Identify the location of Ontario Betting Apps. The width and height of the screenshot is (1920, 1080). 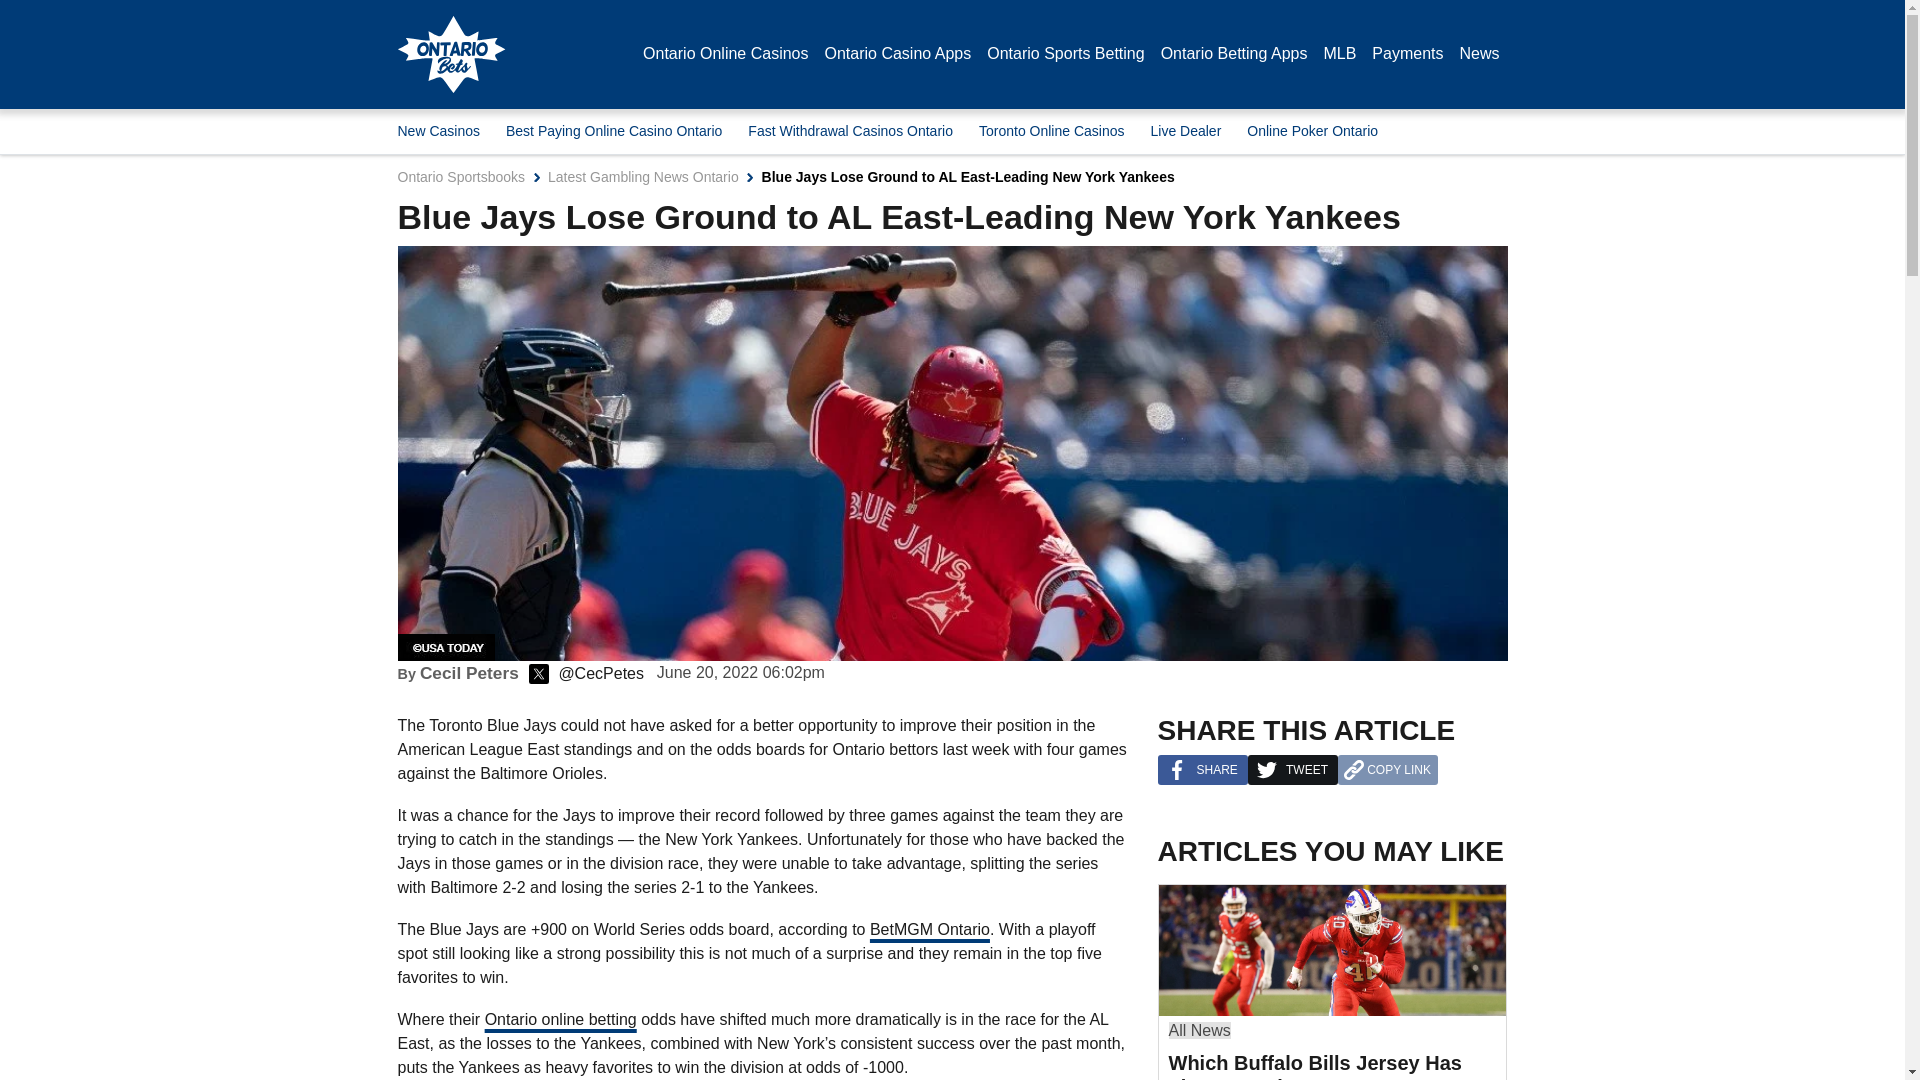
(1234, 54).